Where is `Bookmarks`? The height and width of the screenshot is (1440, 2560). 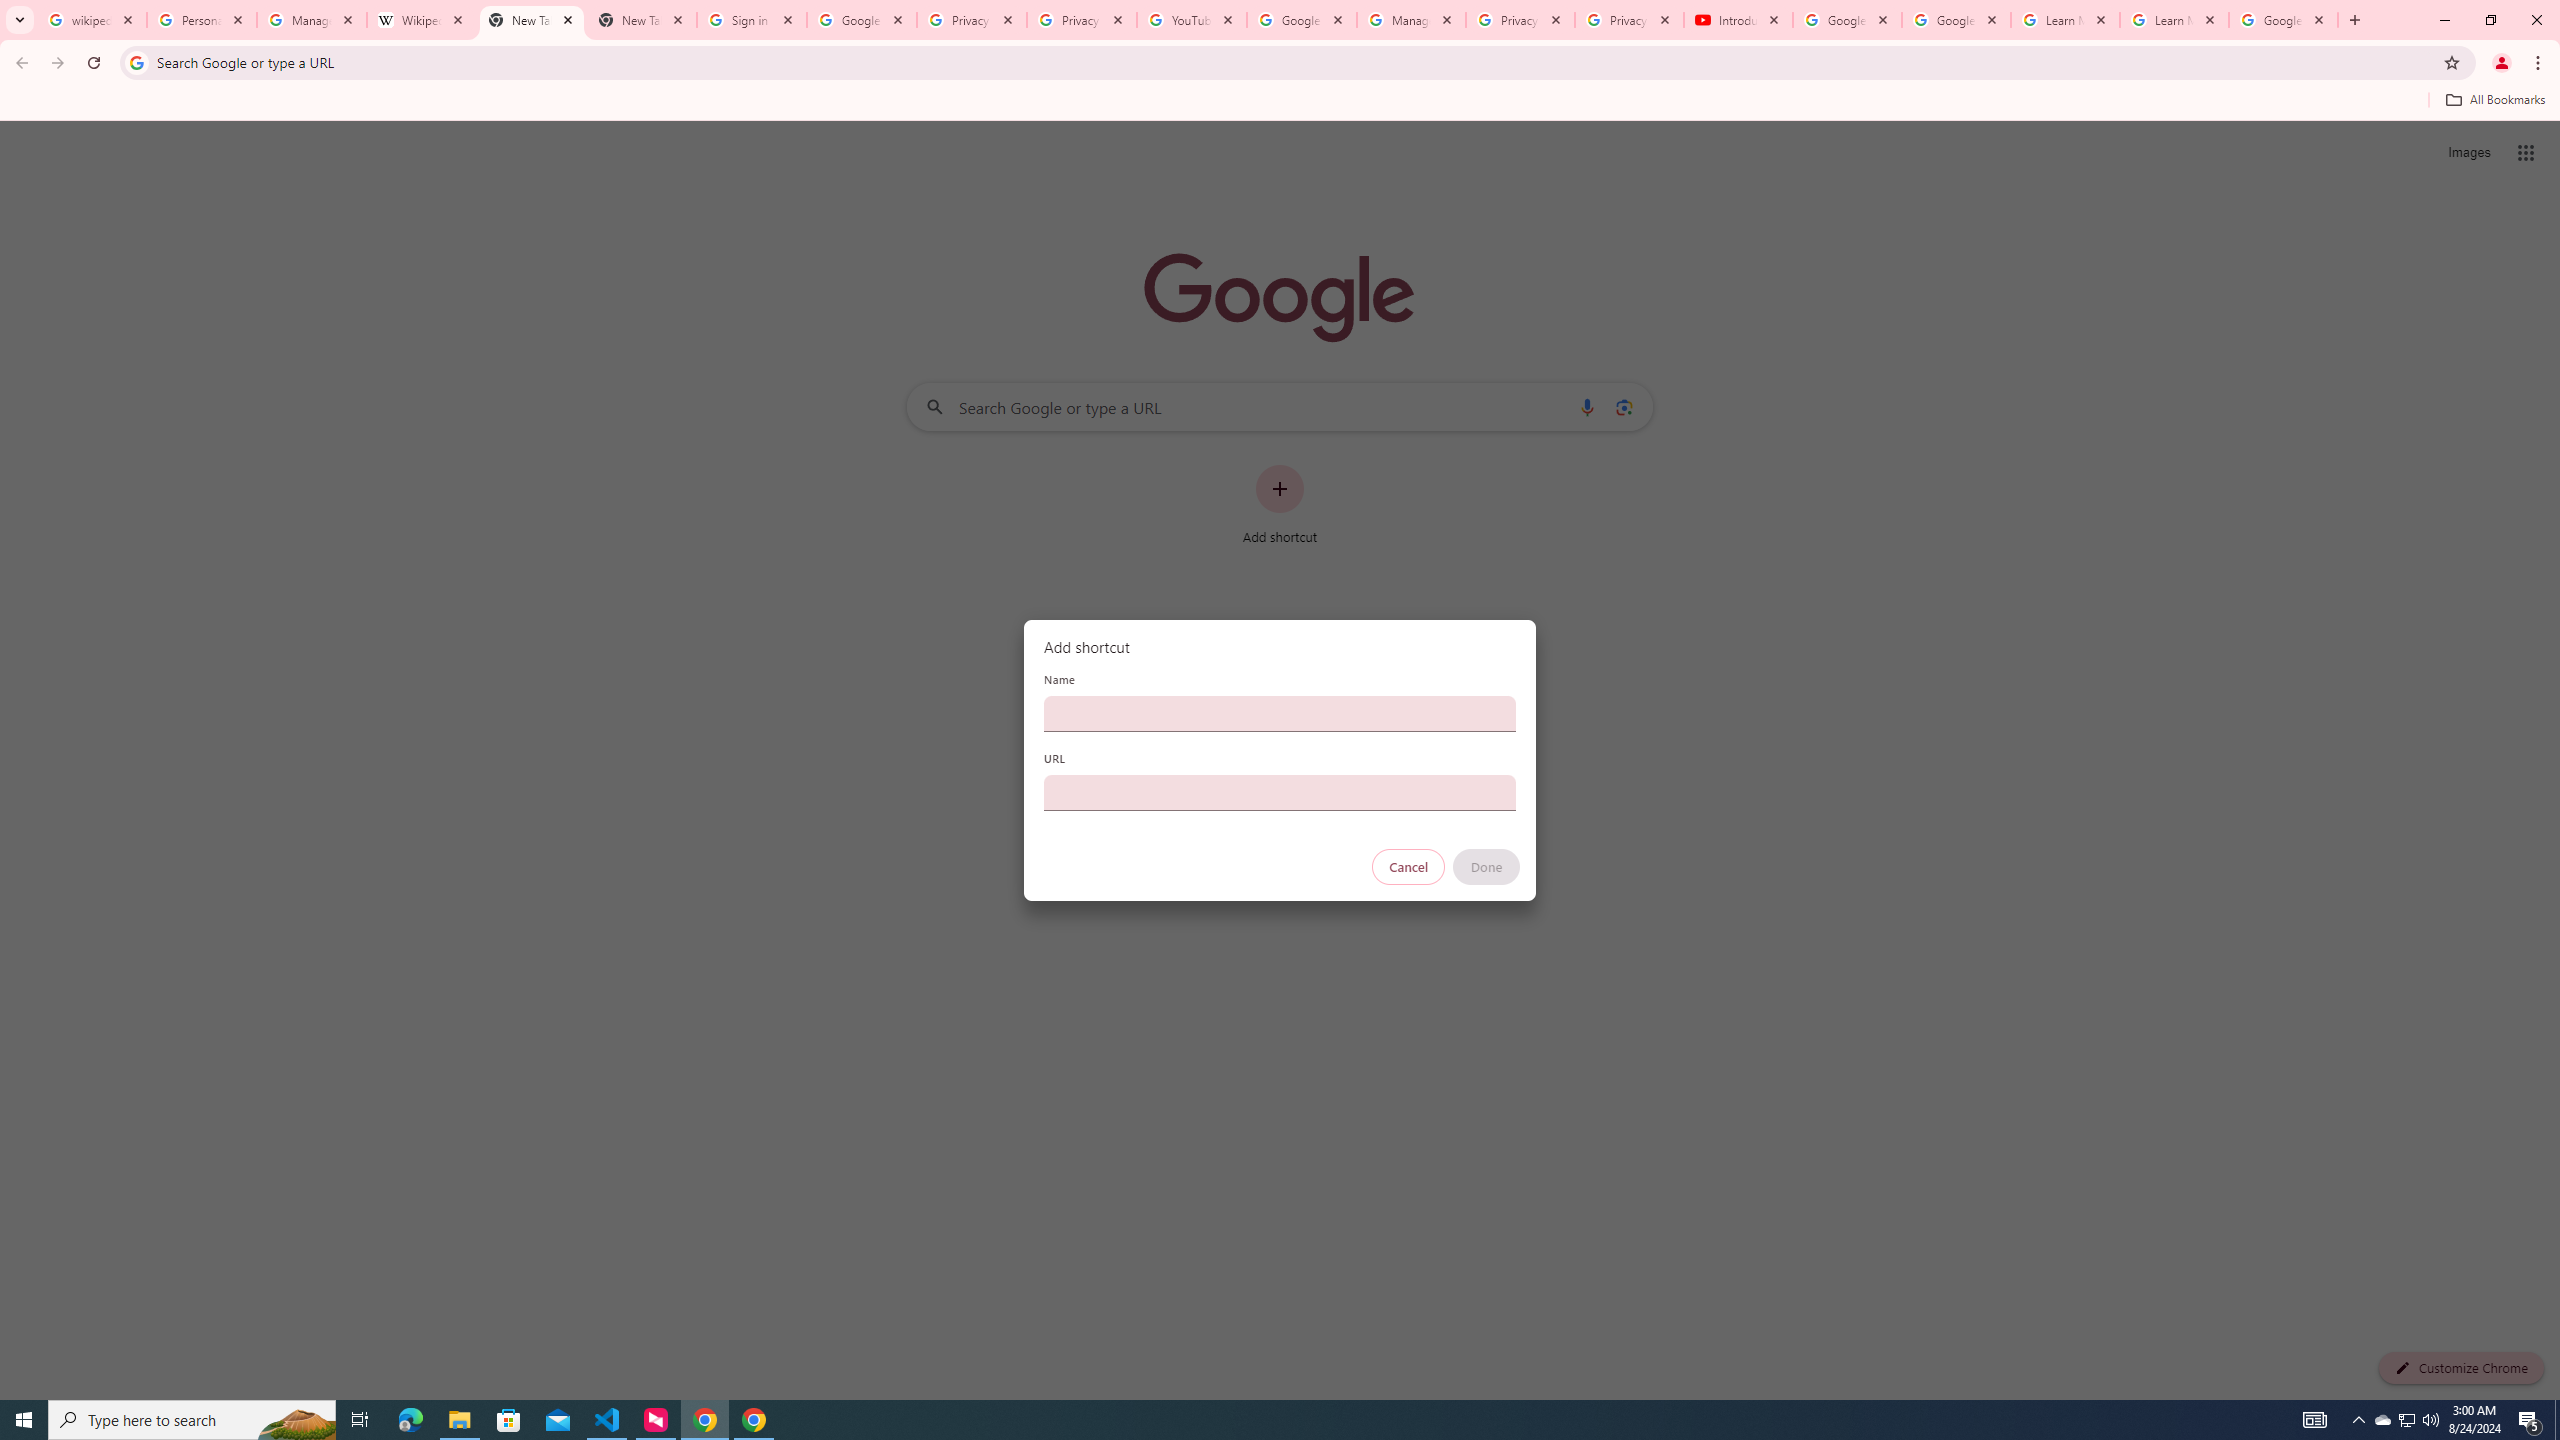
Bookmarks is located at coordinates (1280, 102).